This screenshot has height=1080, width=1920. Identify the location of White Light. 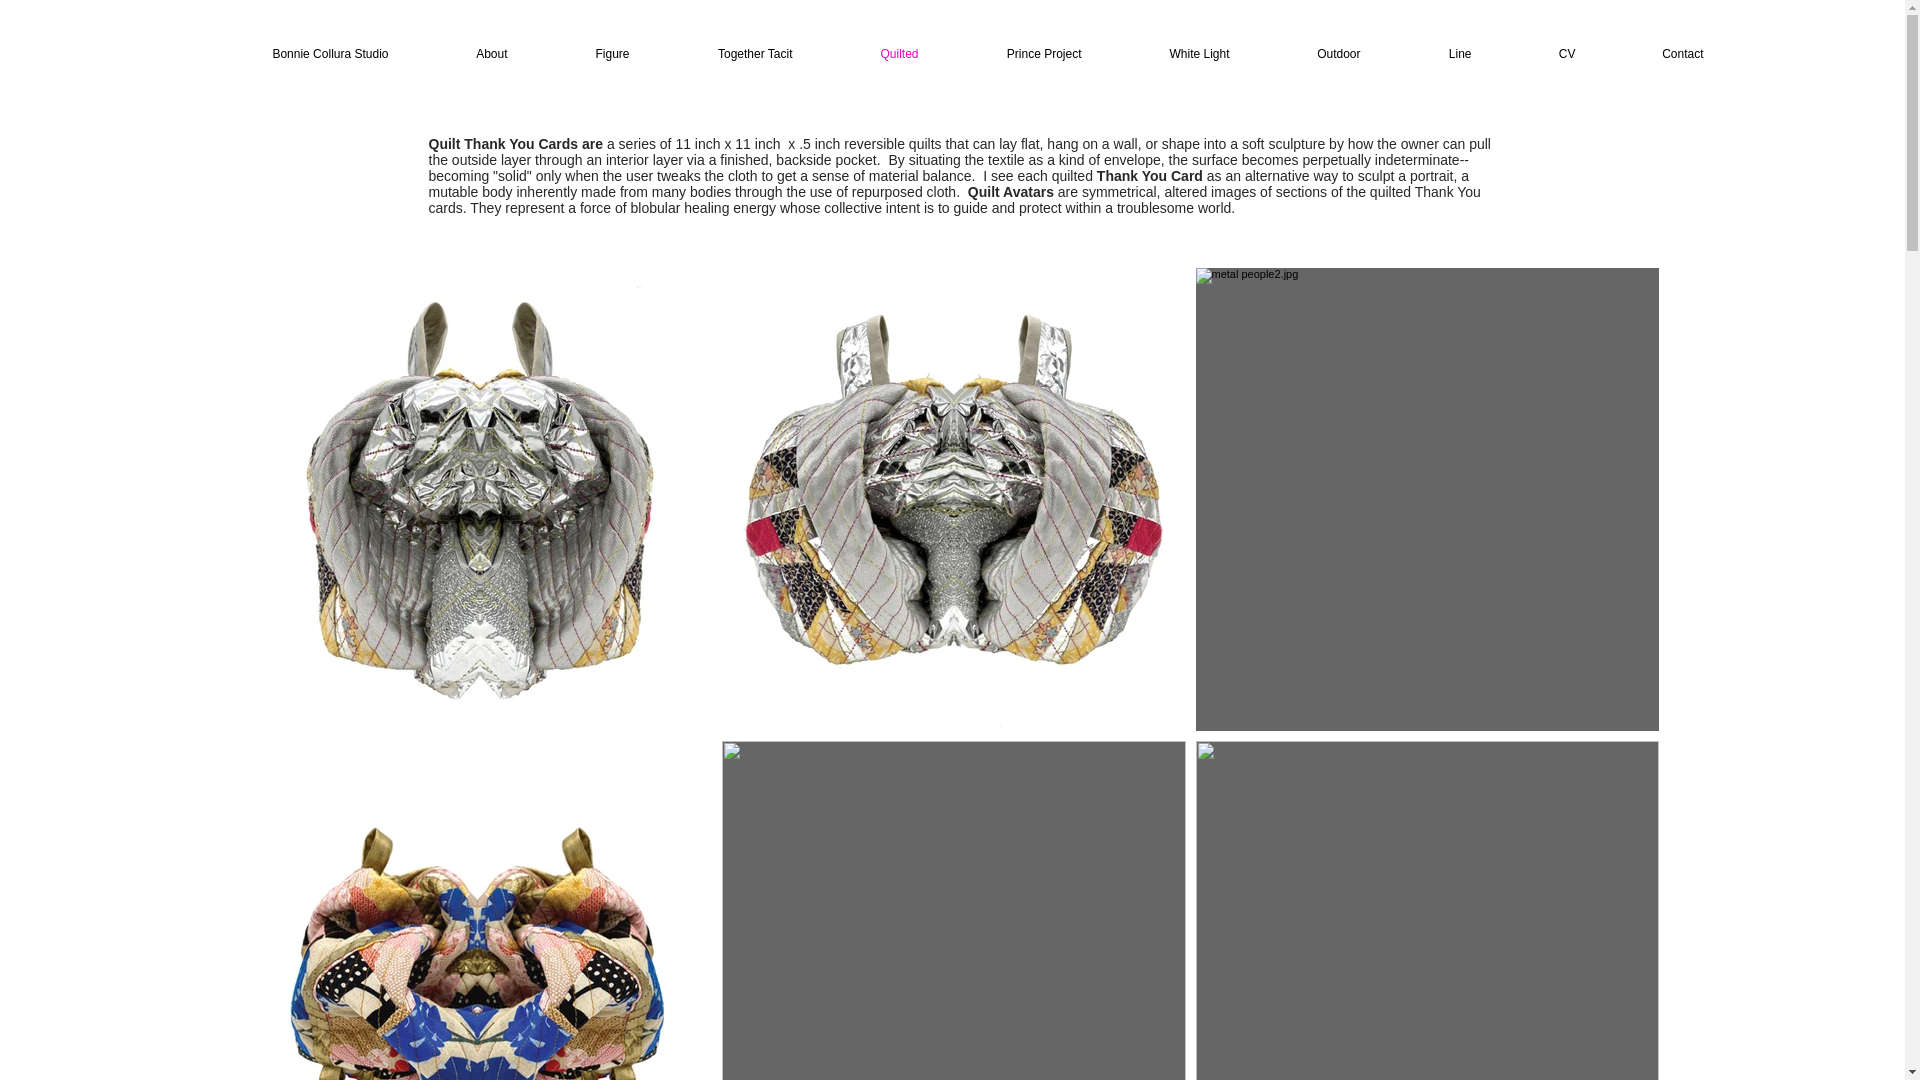
(1172, 54).